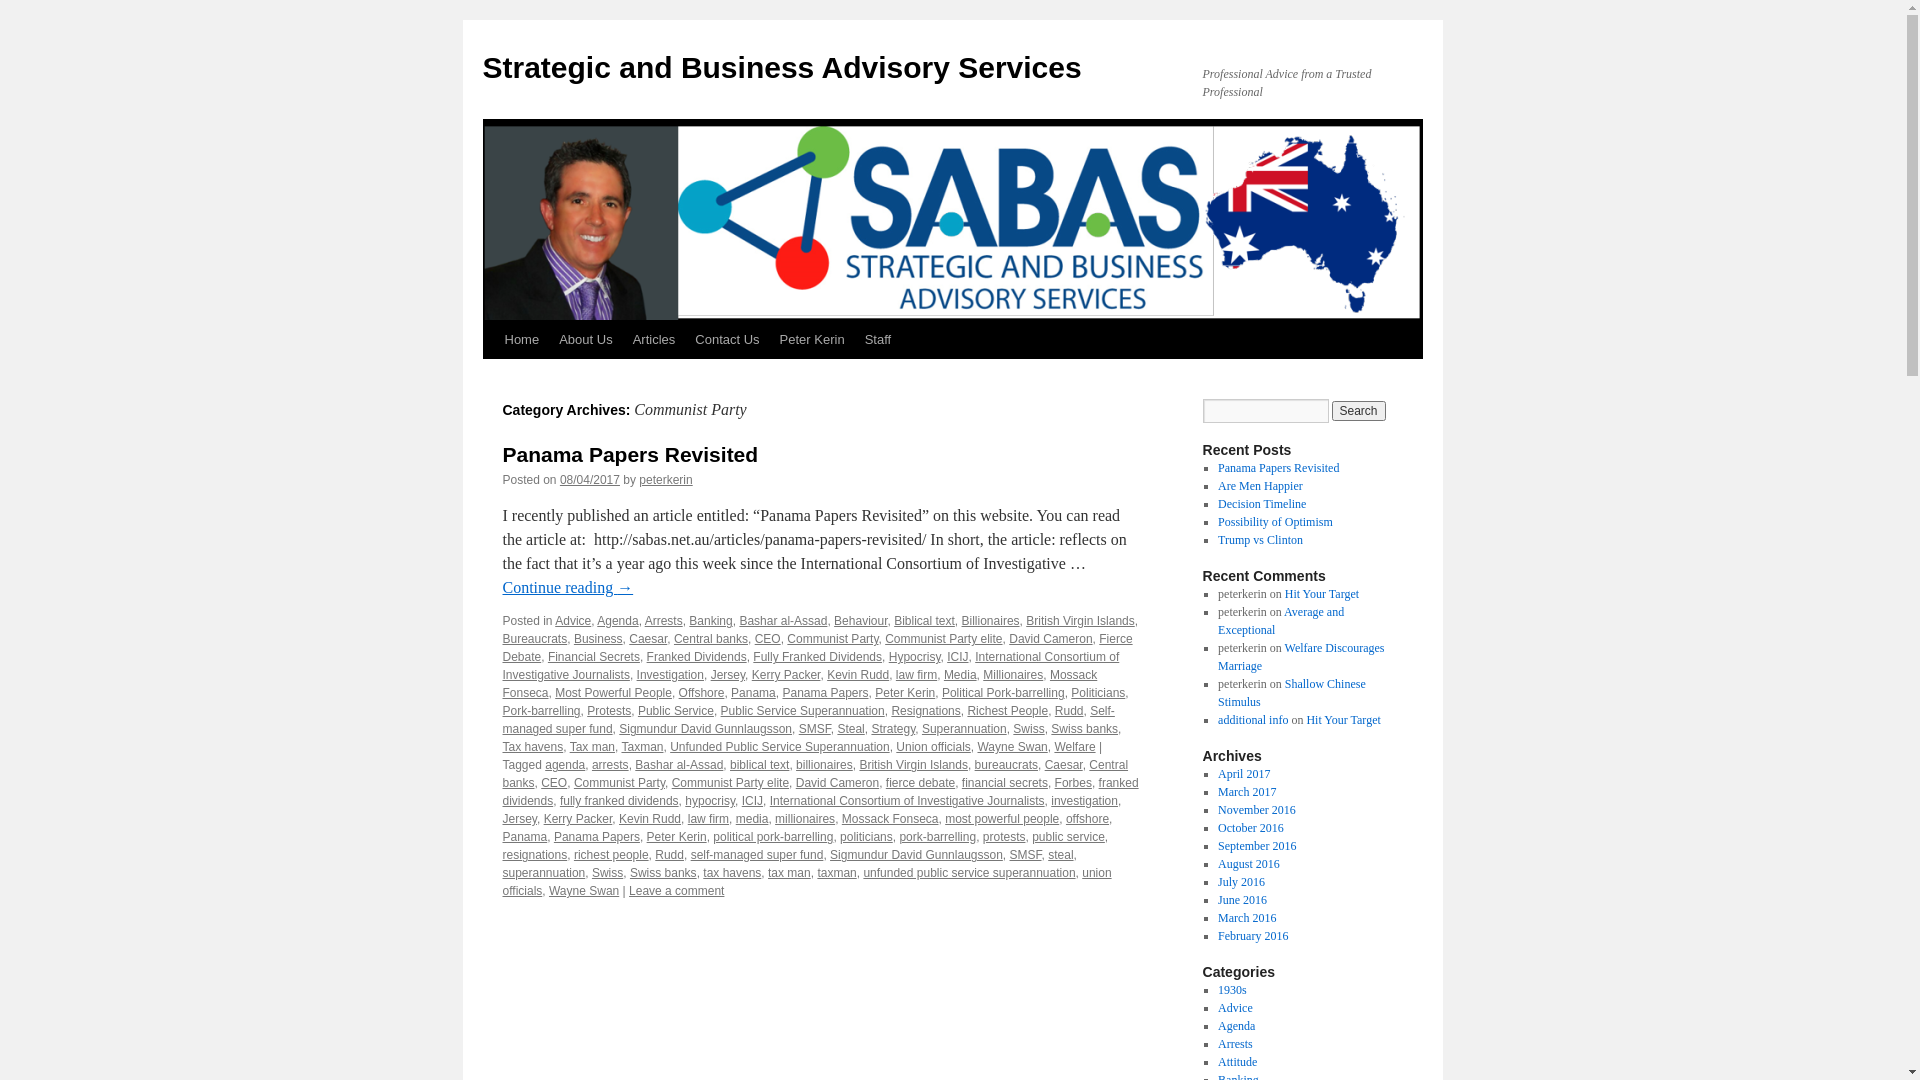 The width and height of the screenshot is (1920, 1080). I want to click on Bureaucrats, so click(534, 639).